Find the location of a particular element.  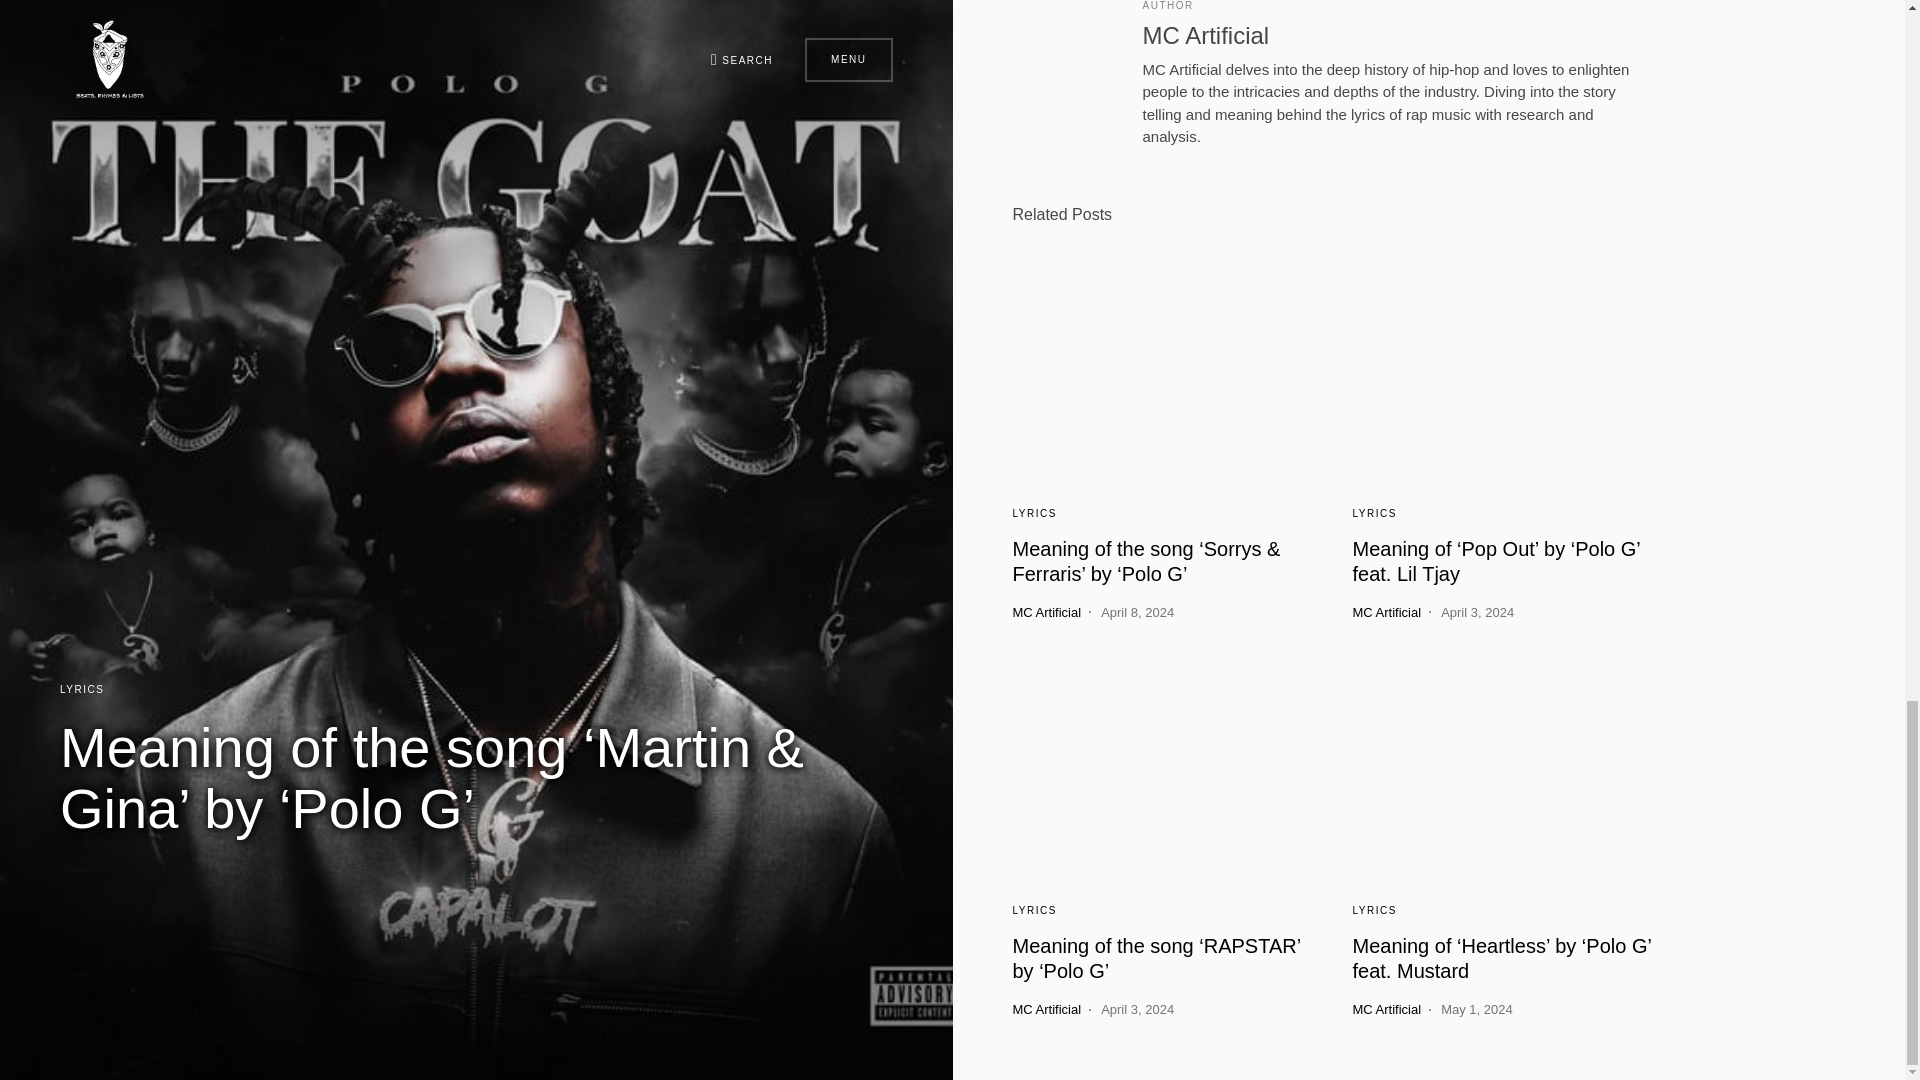

View all posts by MC Artificial is located at coordinates (1046, 1010).